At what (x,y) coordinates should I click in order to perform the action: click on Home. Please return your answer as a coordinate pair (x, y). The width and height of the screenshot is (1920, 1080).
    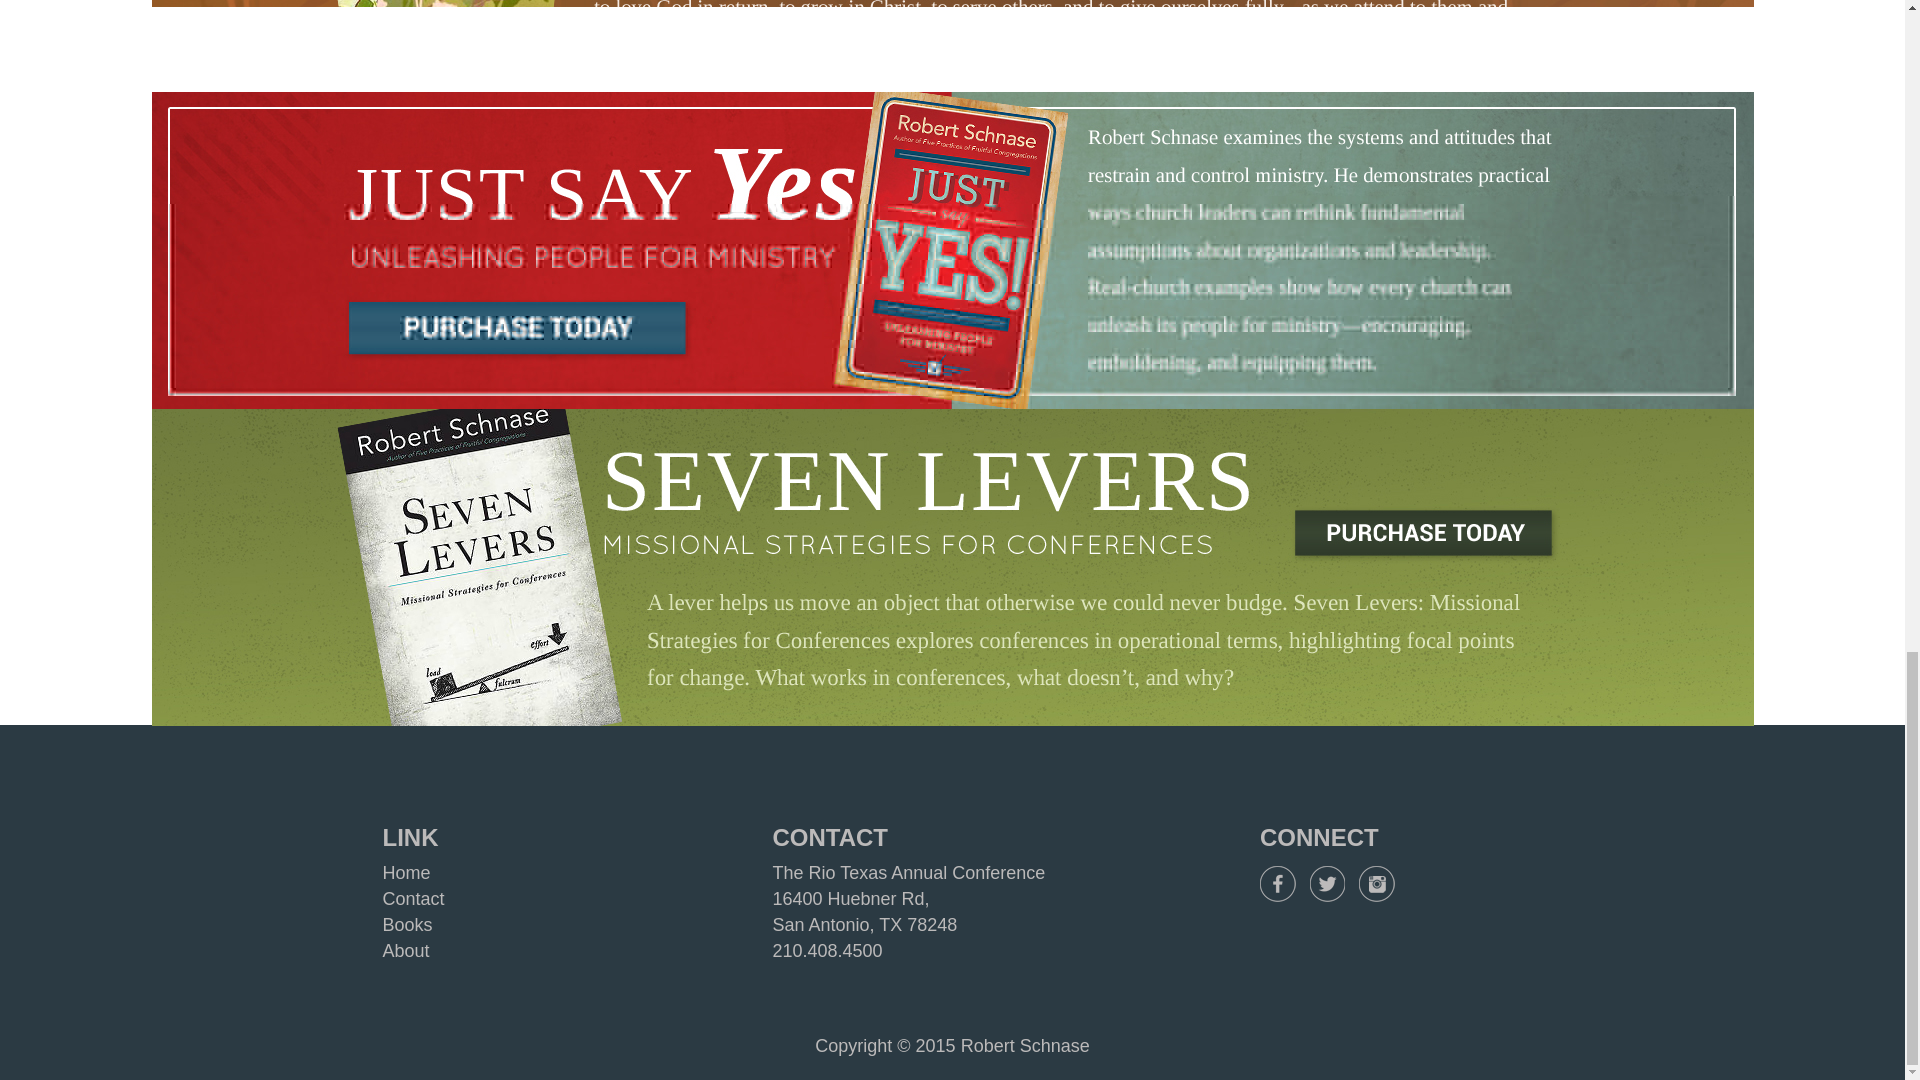
    Looking at the image, I should click on (406, 872).